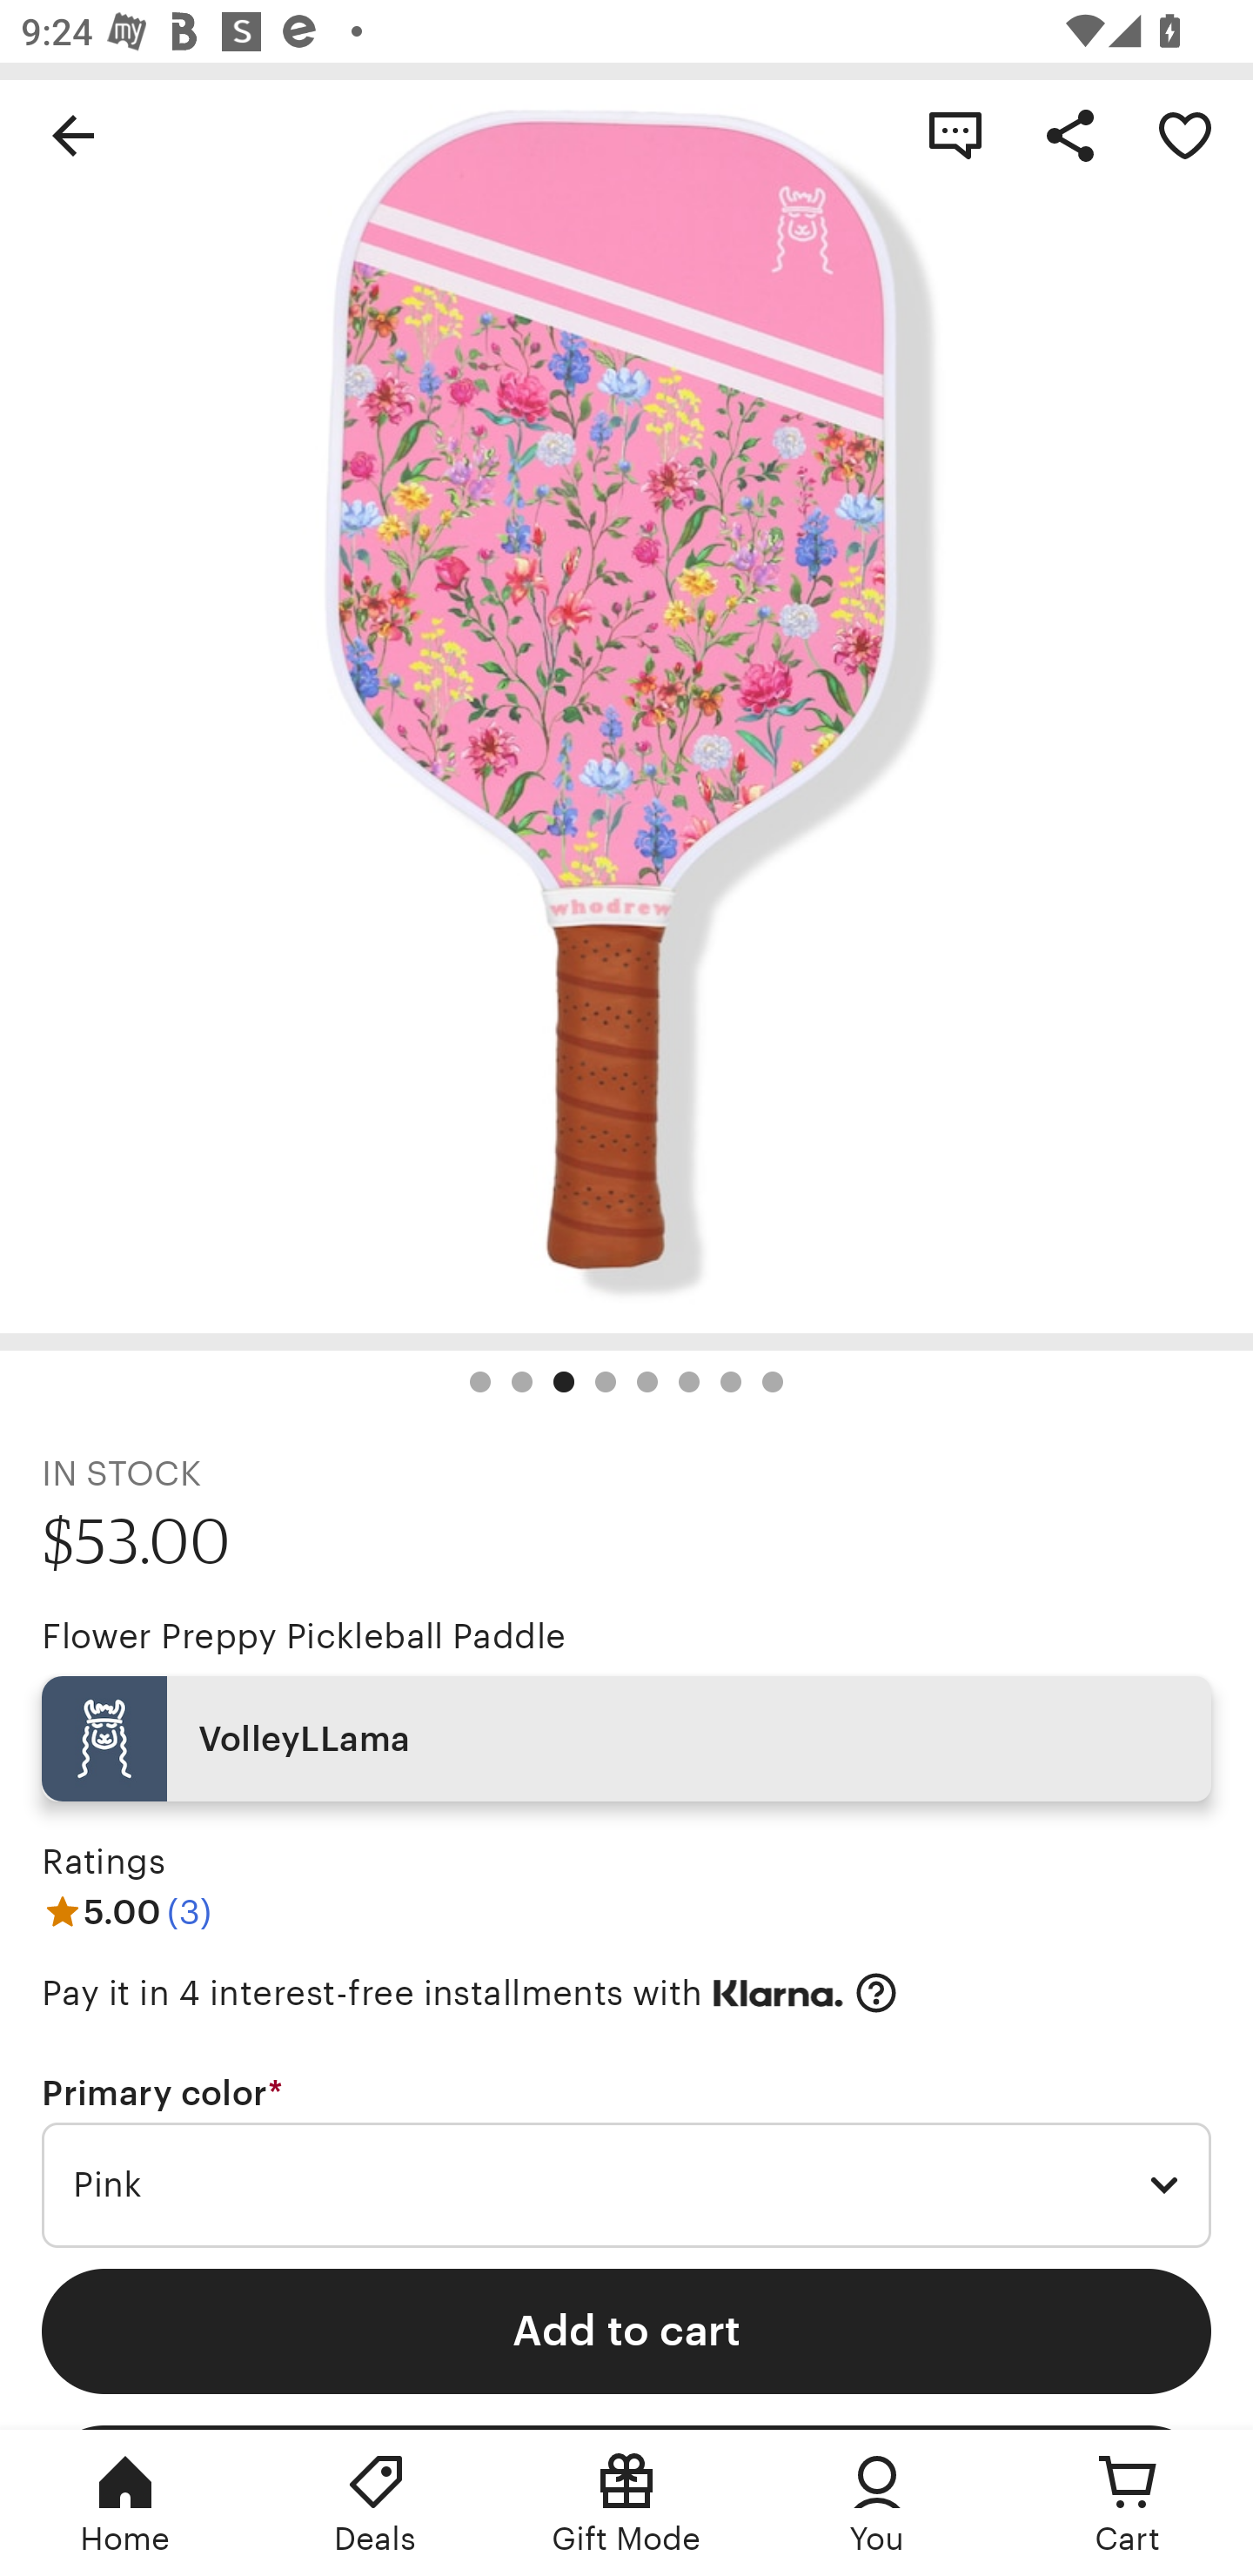 The height and width of the screenshot is (2576, 1253). What do you see at coordinates (103, 1862) in the screenshot?
I see `Ratings` at bounding box center [103, 1862].